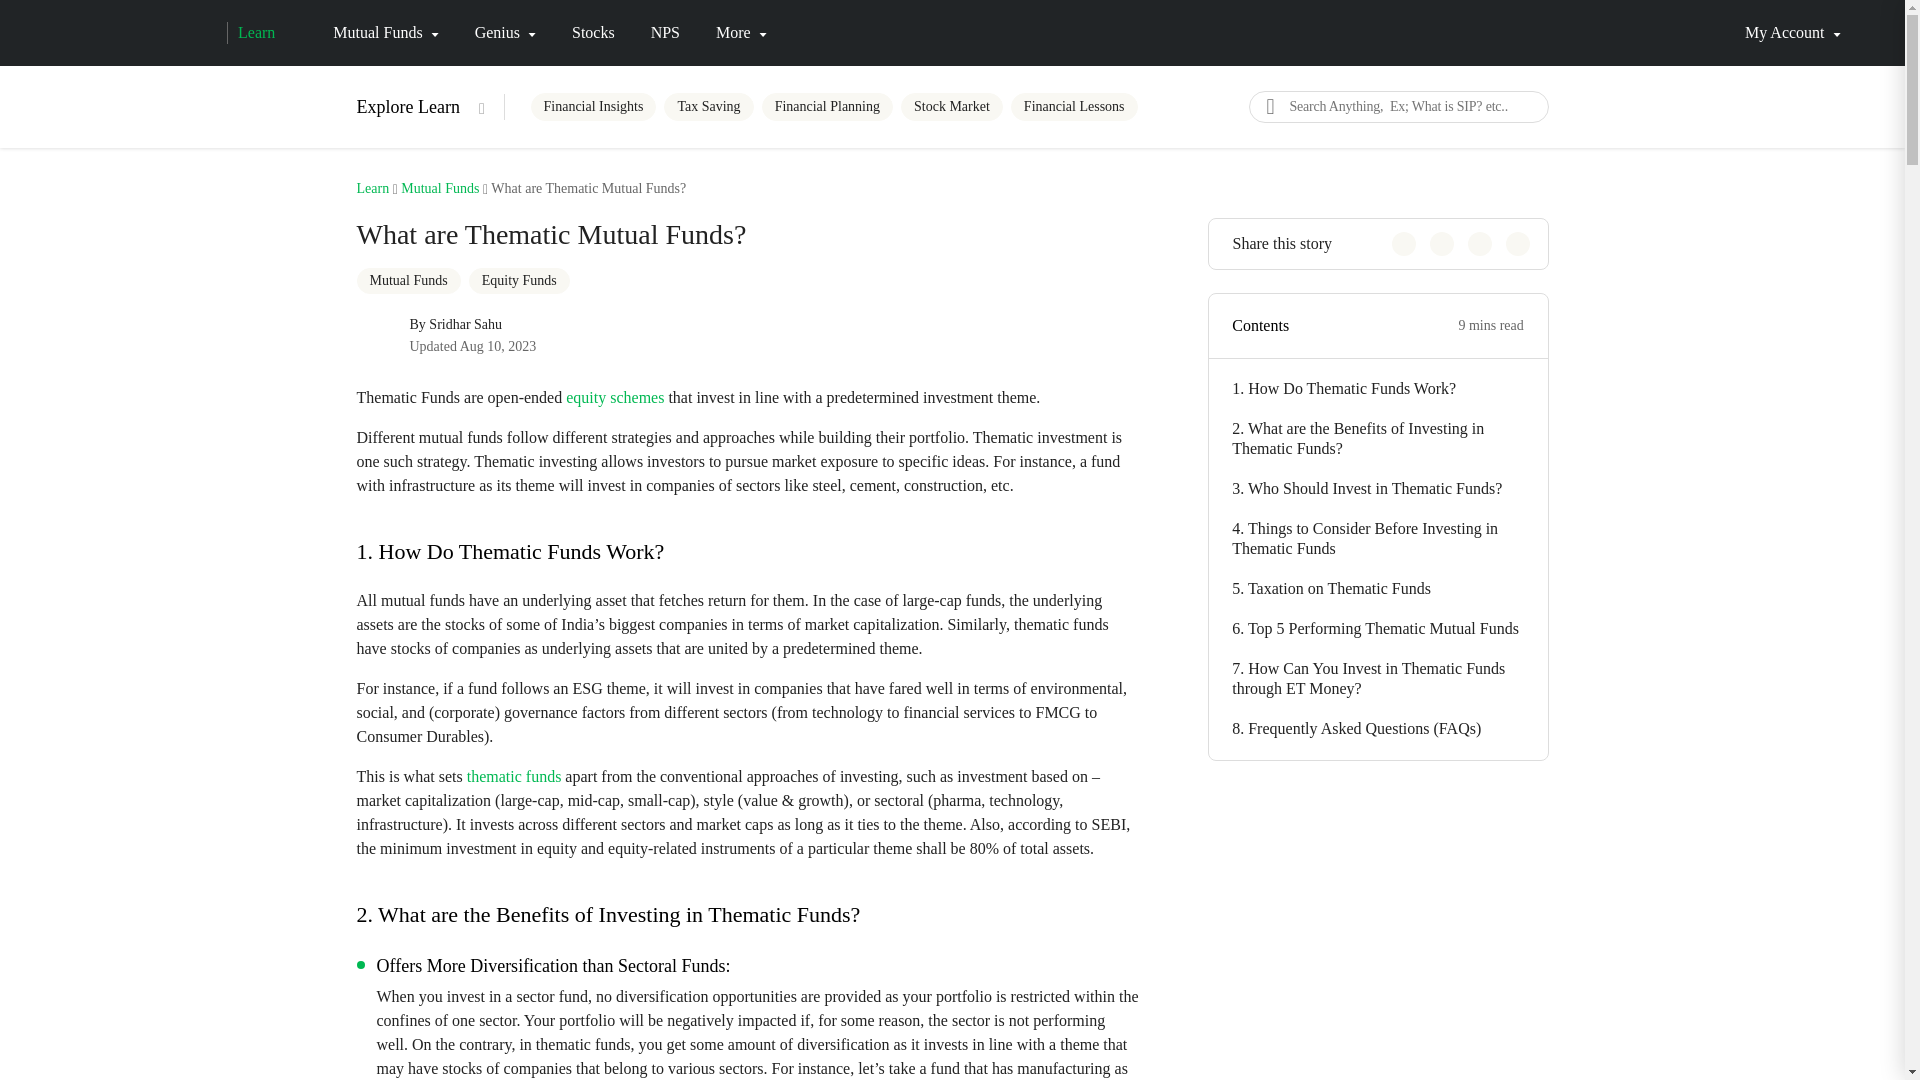  I want to click on Stocks, so click(593, 32).